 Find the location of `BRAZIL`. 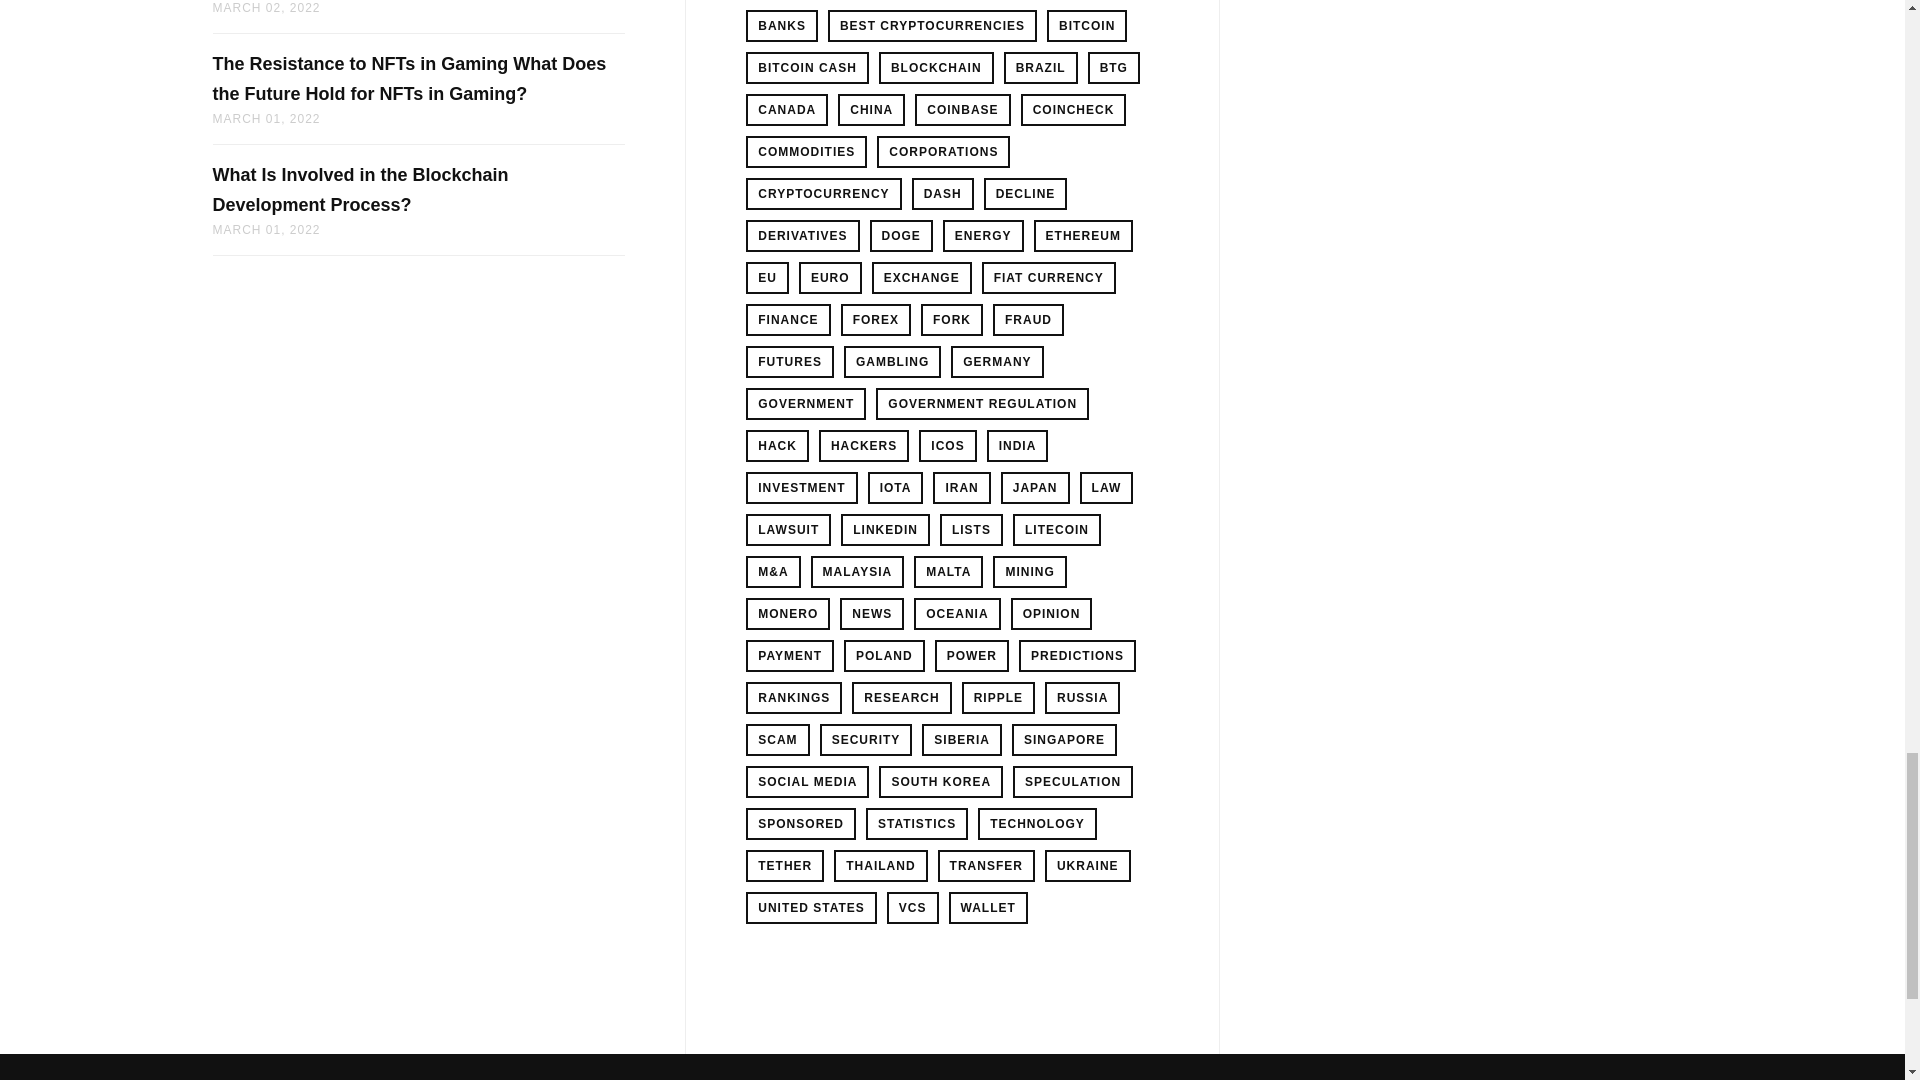

BRAZIL is located at coordinates (1040, 68).